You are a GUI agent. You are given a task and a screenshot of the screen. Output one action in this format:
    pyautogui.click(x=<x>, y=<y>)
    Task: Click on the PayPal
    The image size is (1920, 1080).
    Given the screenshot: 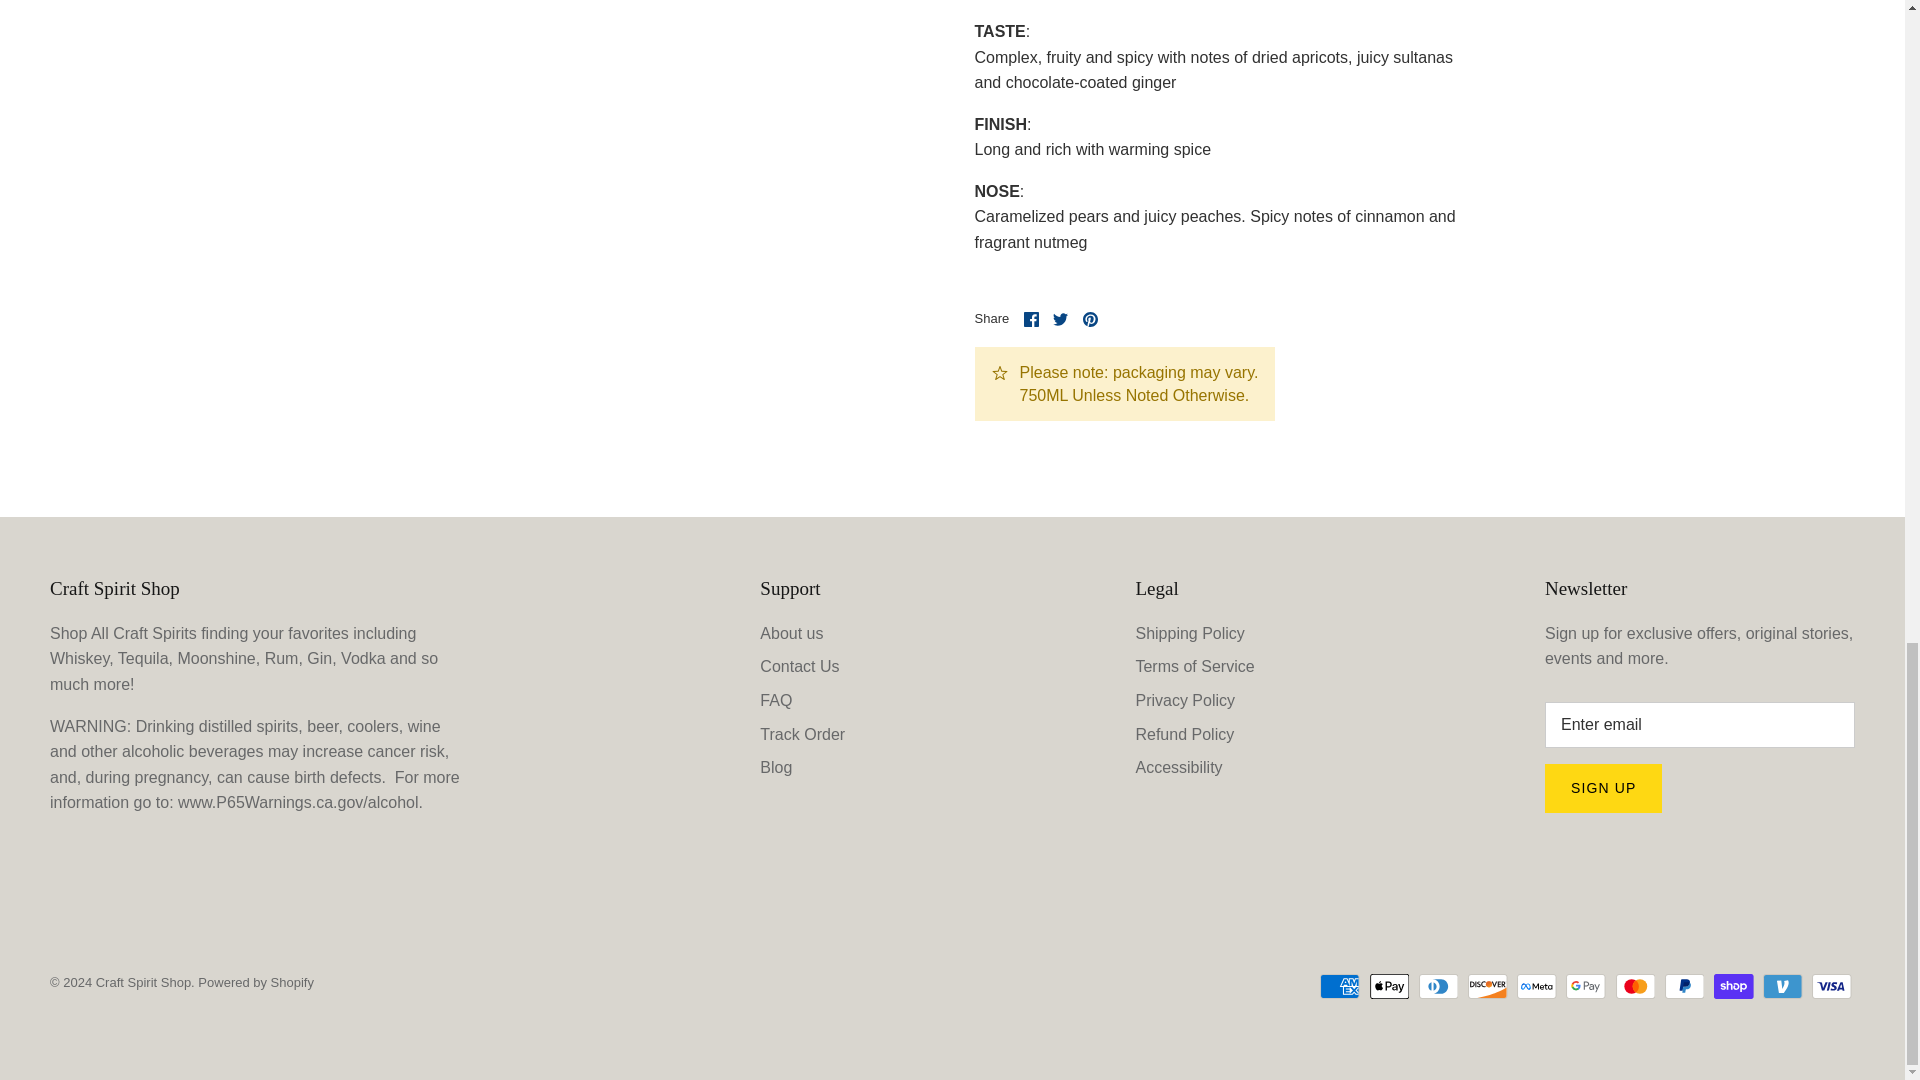 What is the action you would take?
    pyautogui.click(x=1684, y=986)
    